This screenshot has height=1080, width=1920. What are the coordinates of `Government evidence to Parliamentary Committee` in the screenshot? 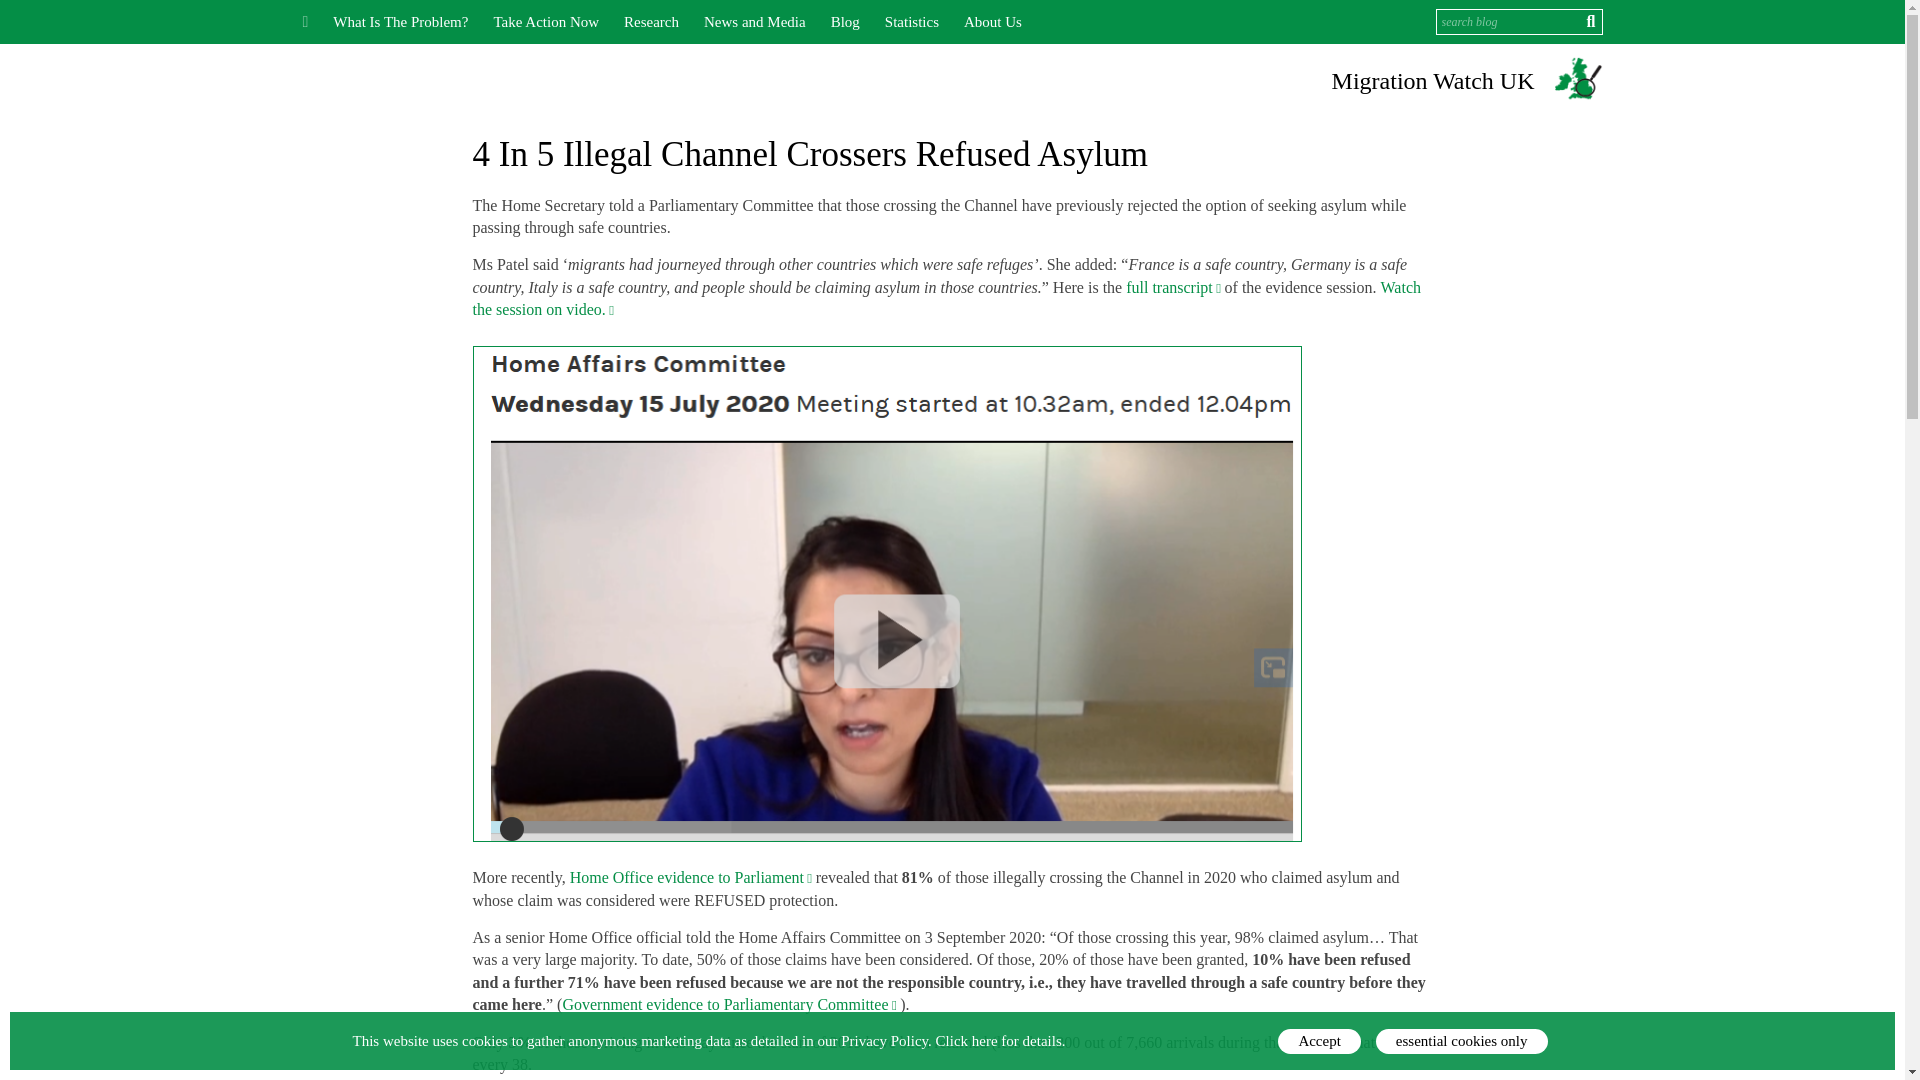 It's located at (731, 1004).